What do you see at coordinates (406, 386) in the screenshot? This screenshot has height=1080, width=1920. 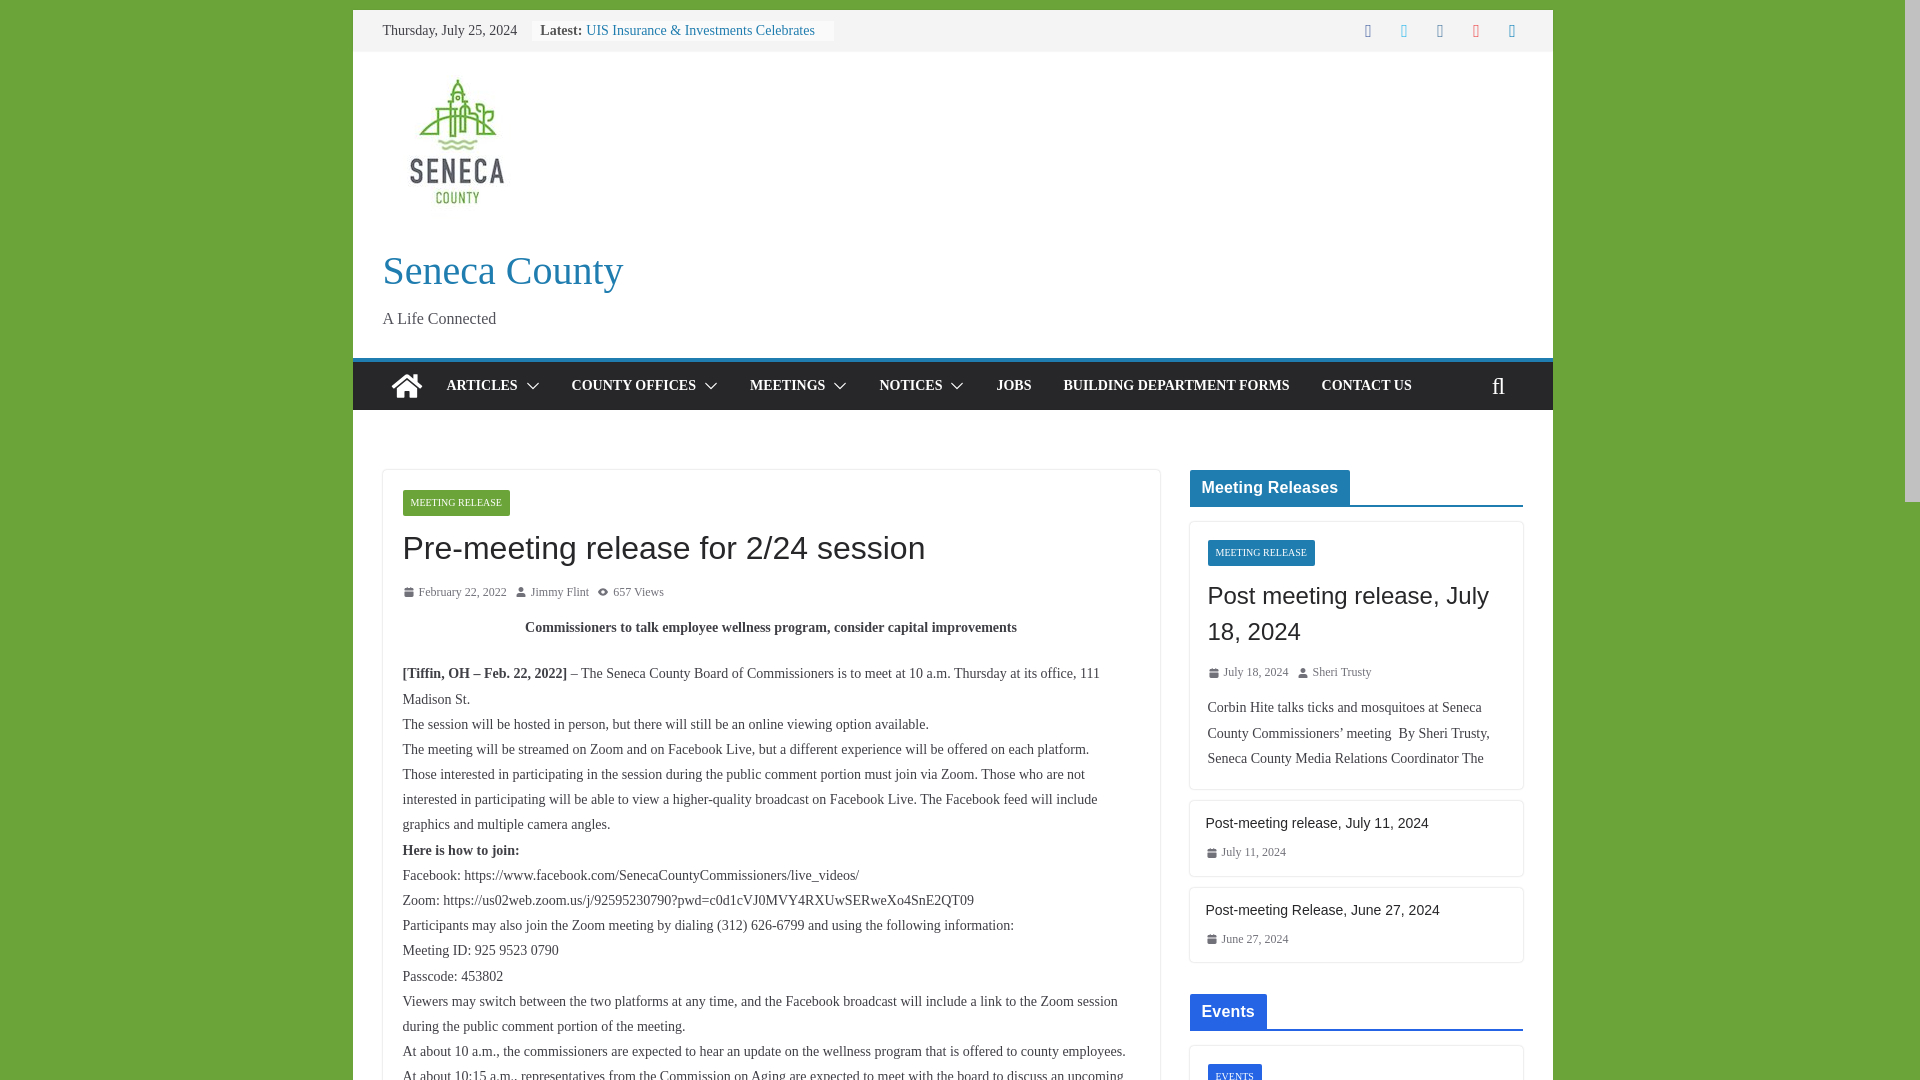 I see `Seneca County` at bounding box center [406, 386].